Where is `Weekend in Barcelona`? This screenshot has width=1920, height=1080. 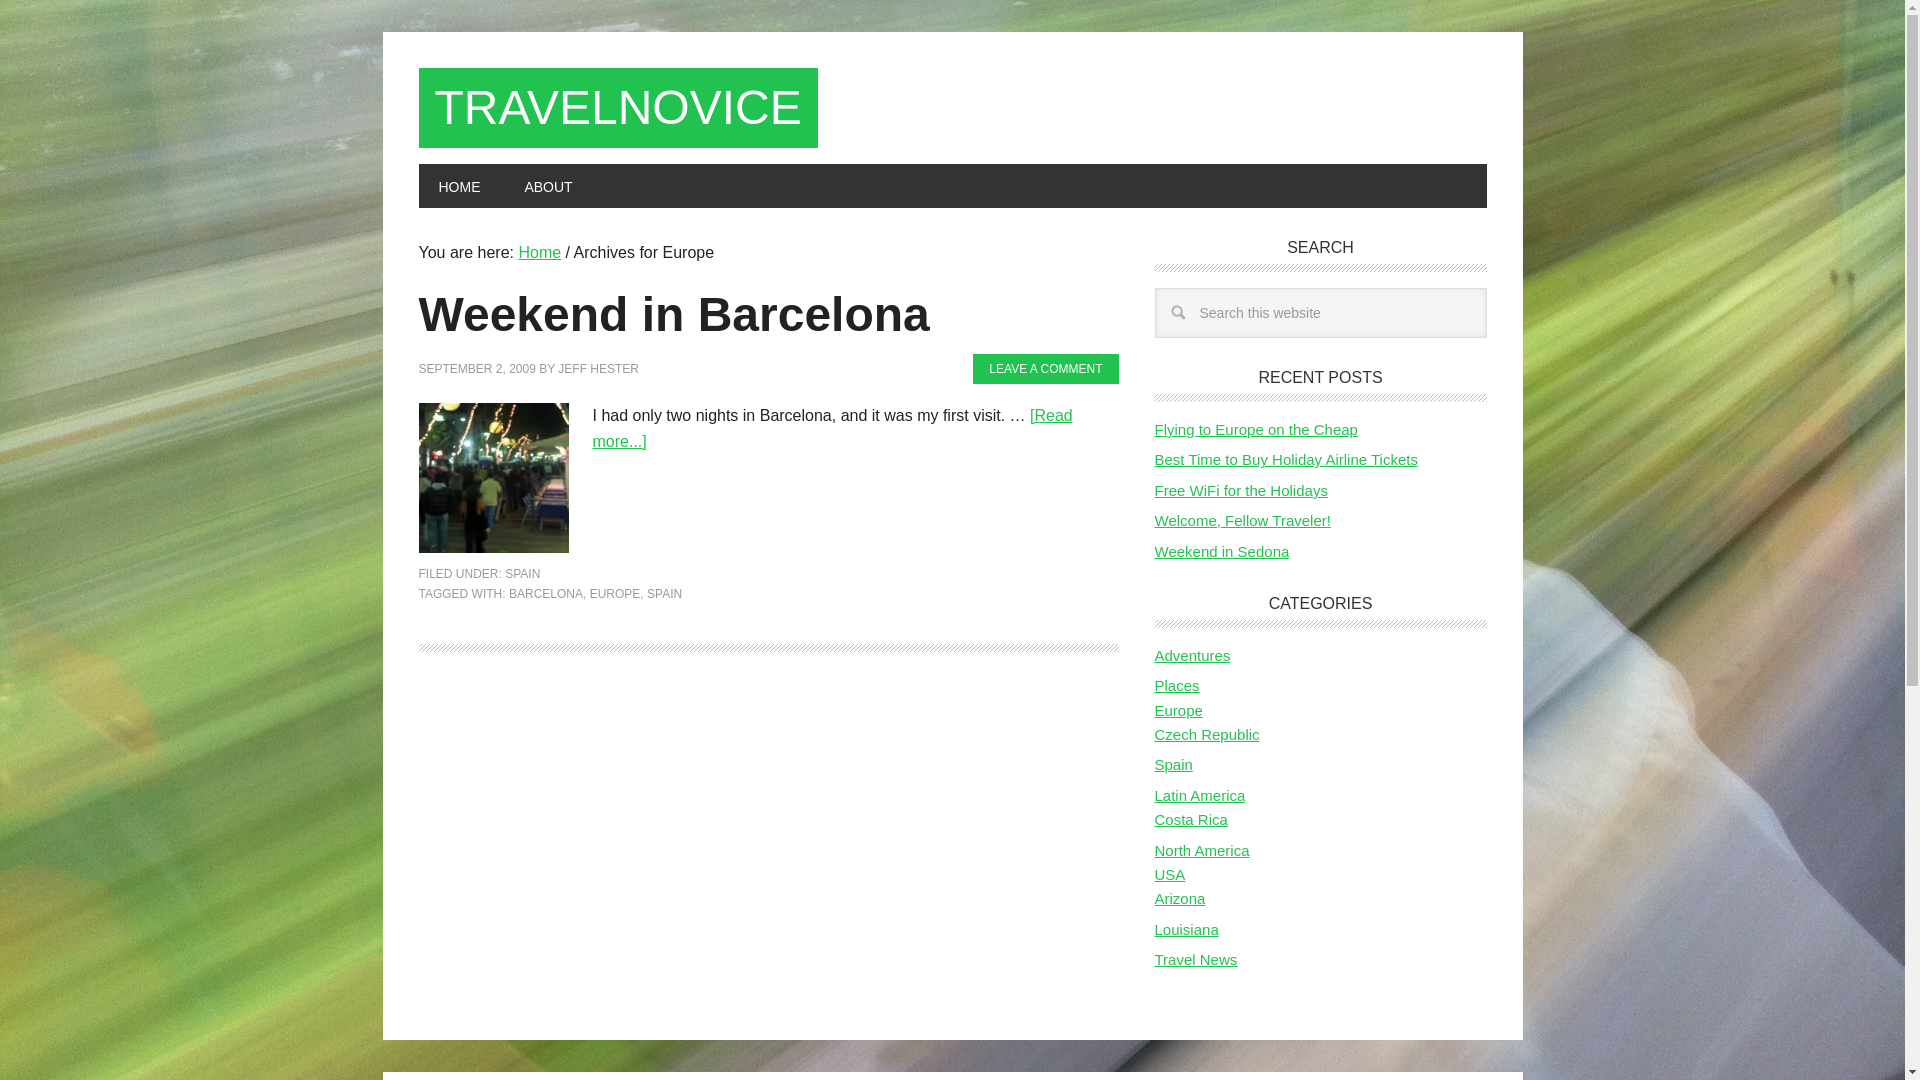
Weekend in Barcelona is located at coordinates (674, 314).